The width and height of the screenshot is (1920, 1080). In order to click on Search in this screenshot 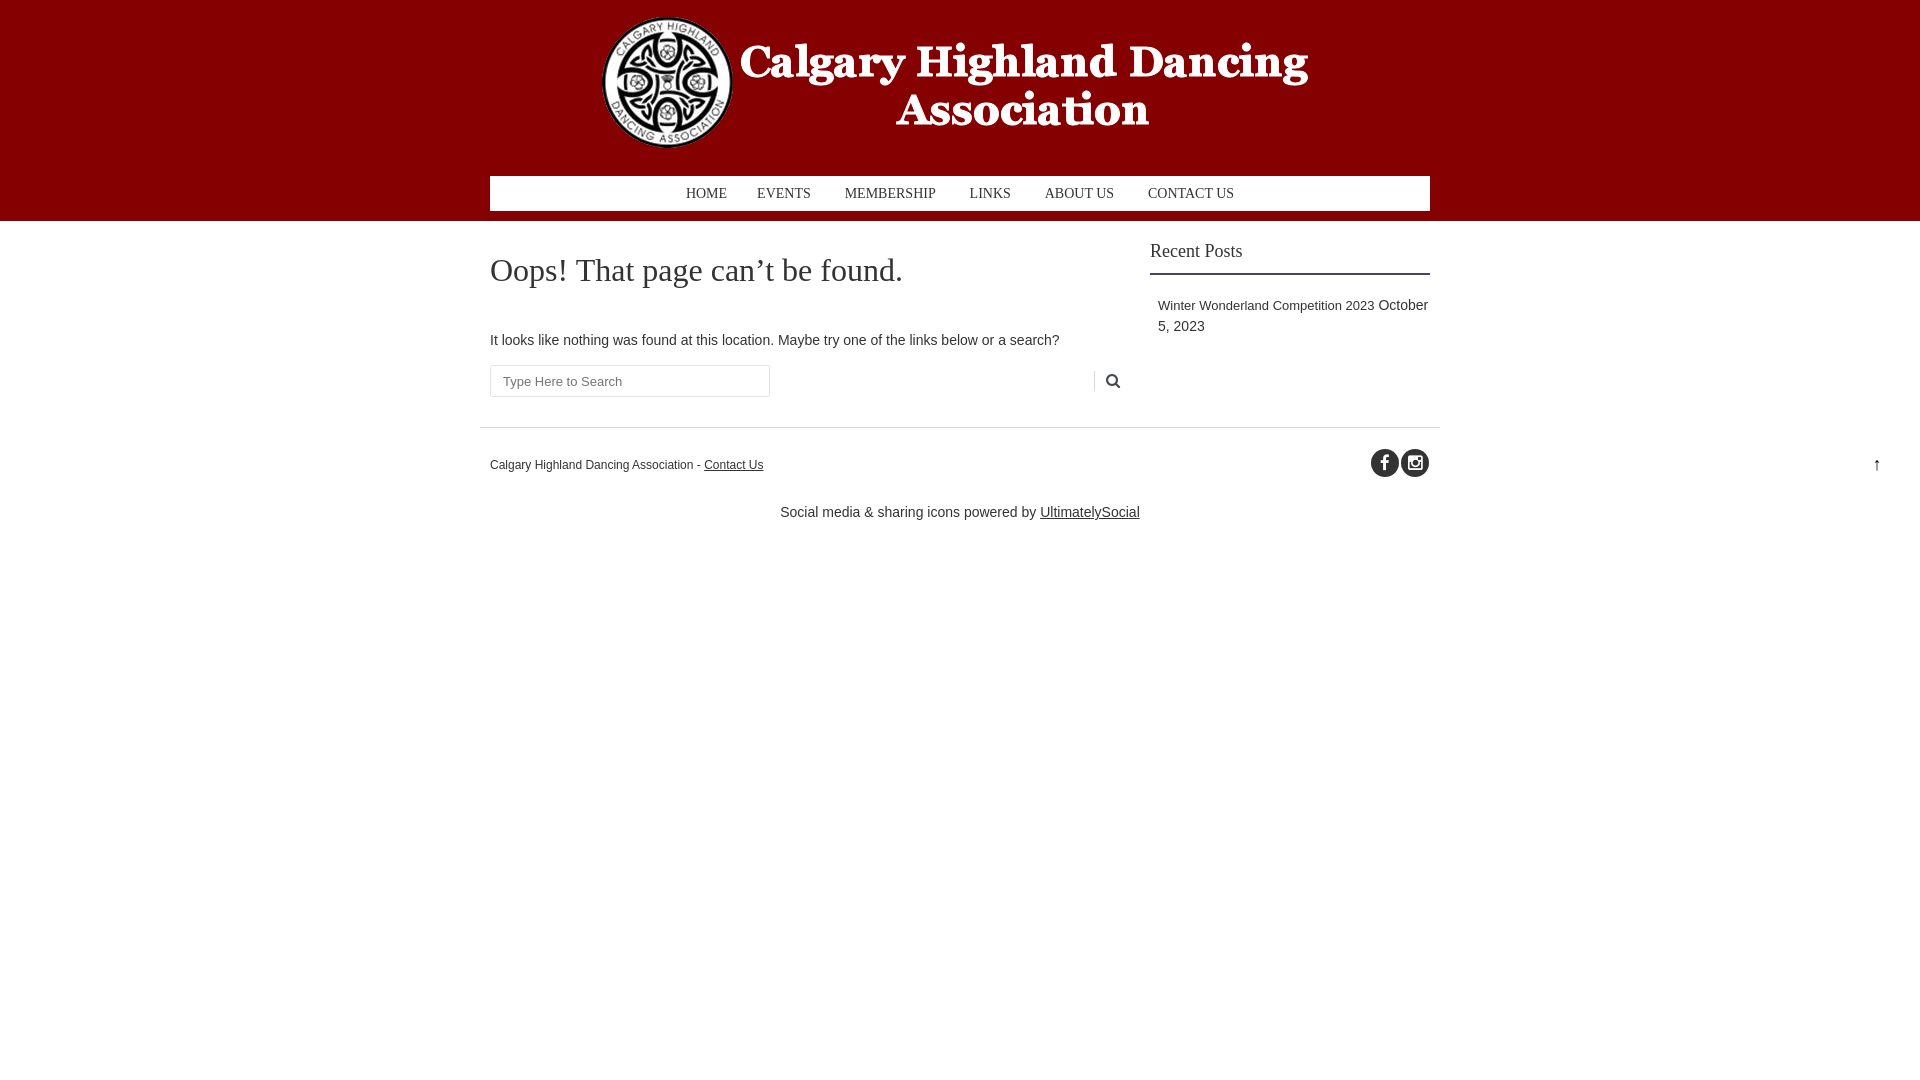, I will do `click(1112, 381)`.